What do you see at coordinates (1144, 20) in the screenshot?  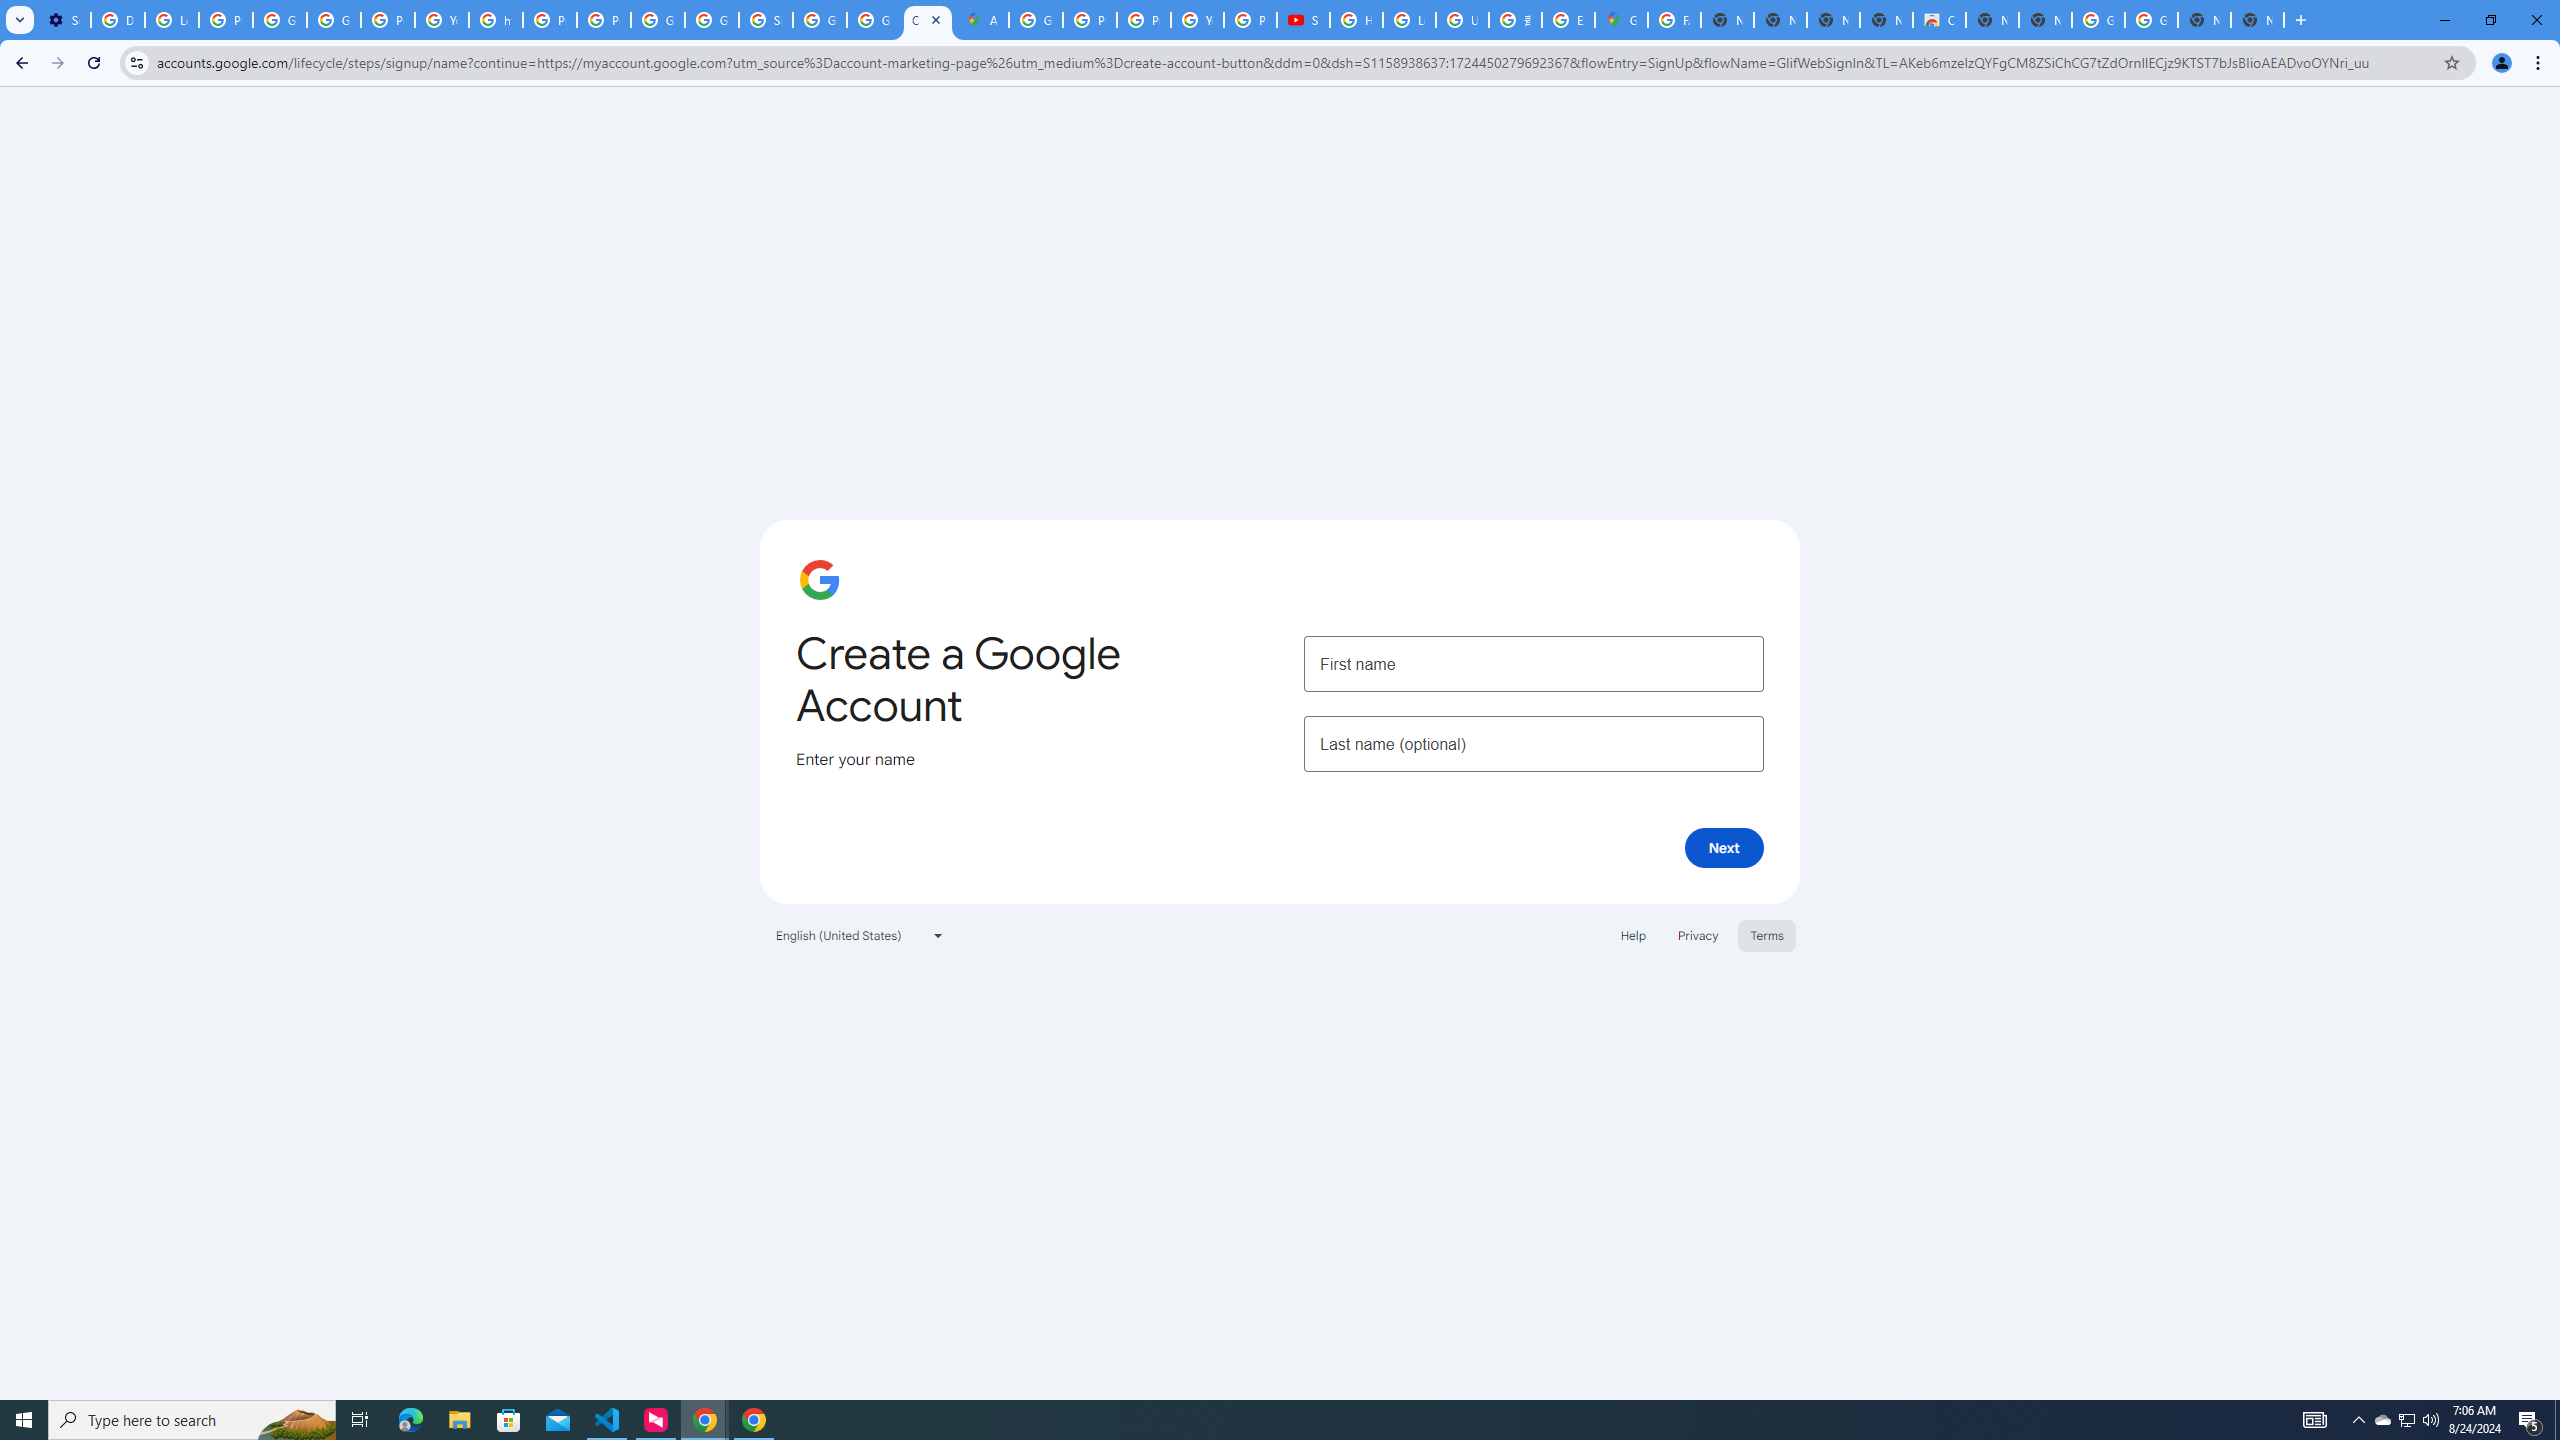 I see `Privacy Help Center - Policies Help` at bounding box center [1144, 20].